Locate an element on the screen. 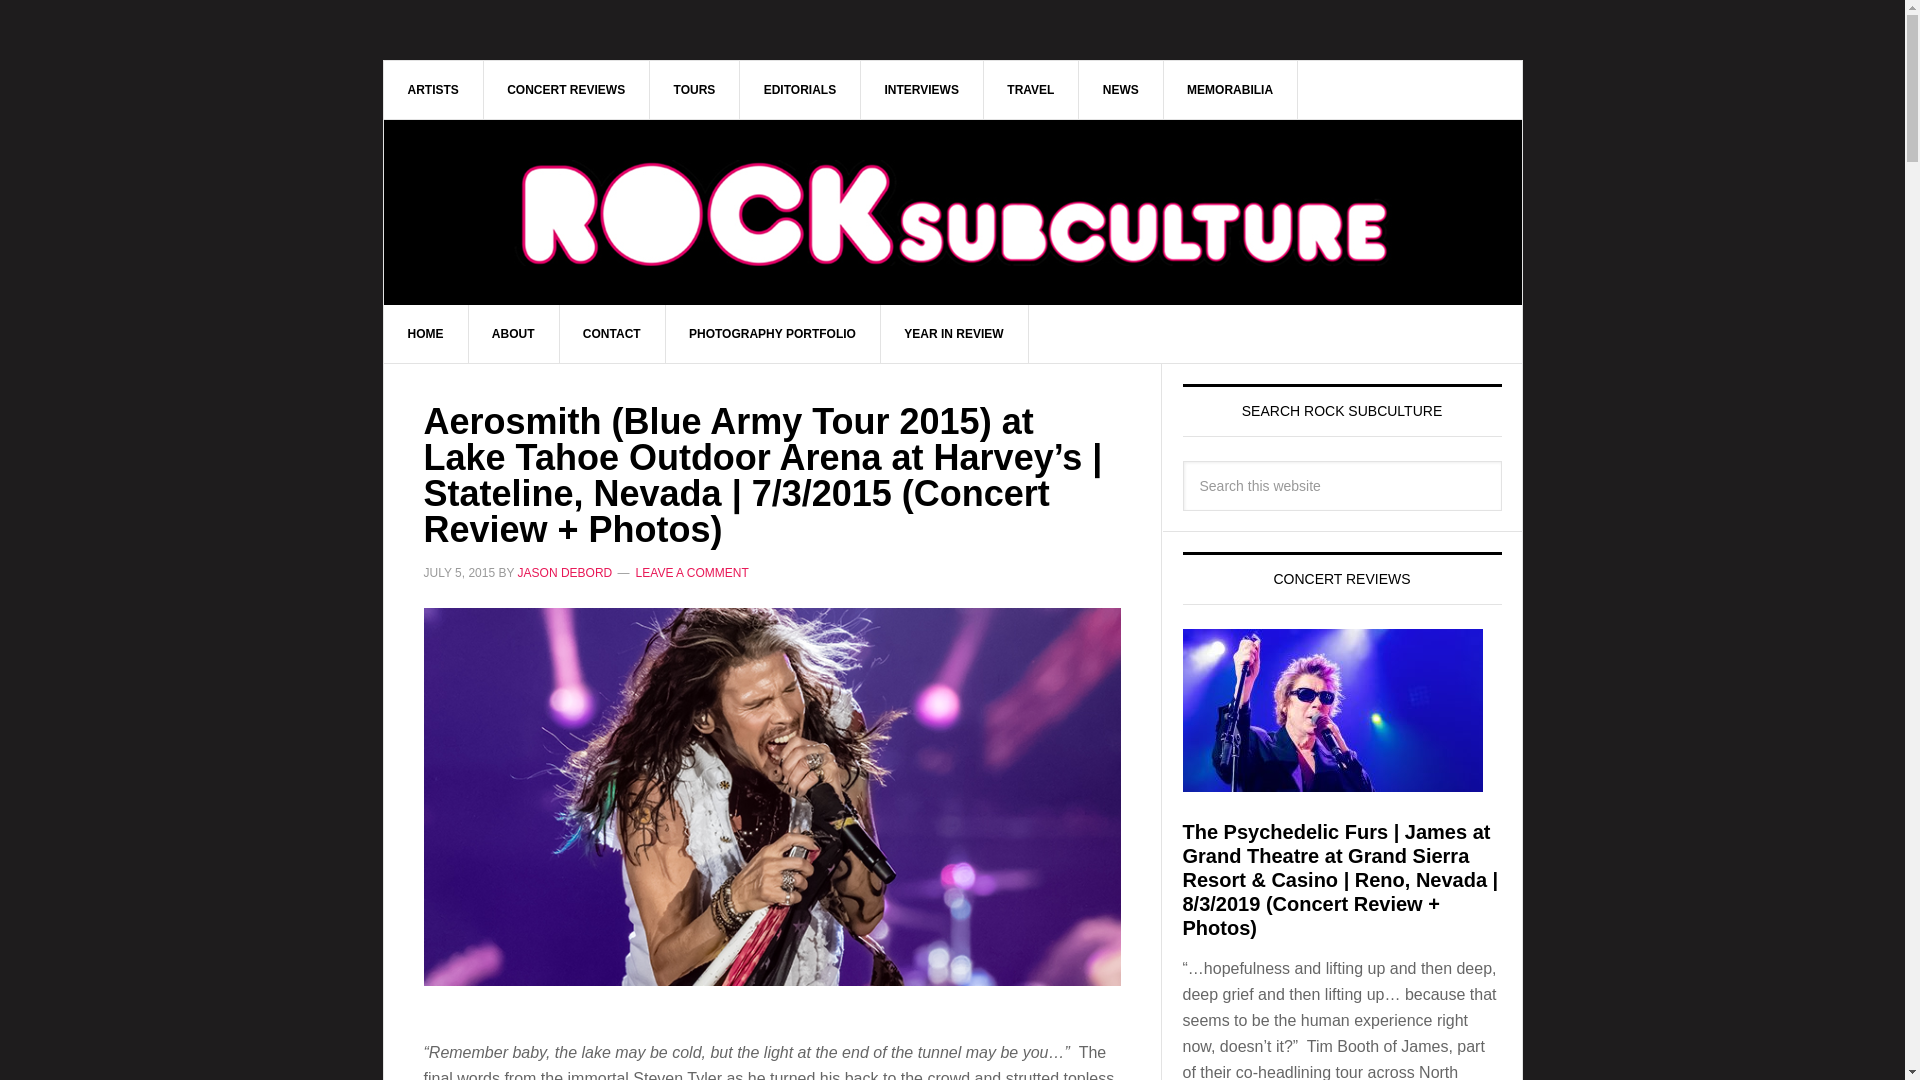  ABOUT is located at coordinates (514, 333).